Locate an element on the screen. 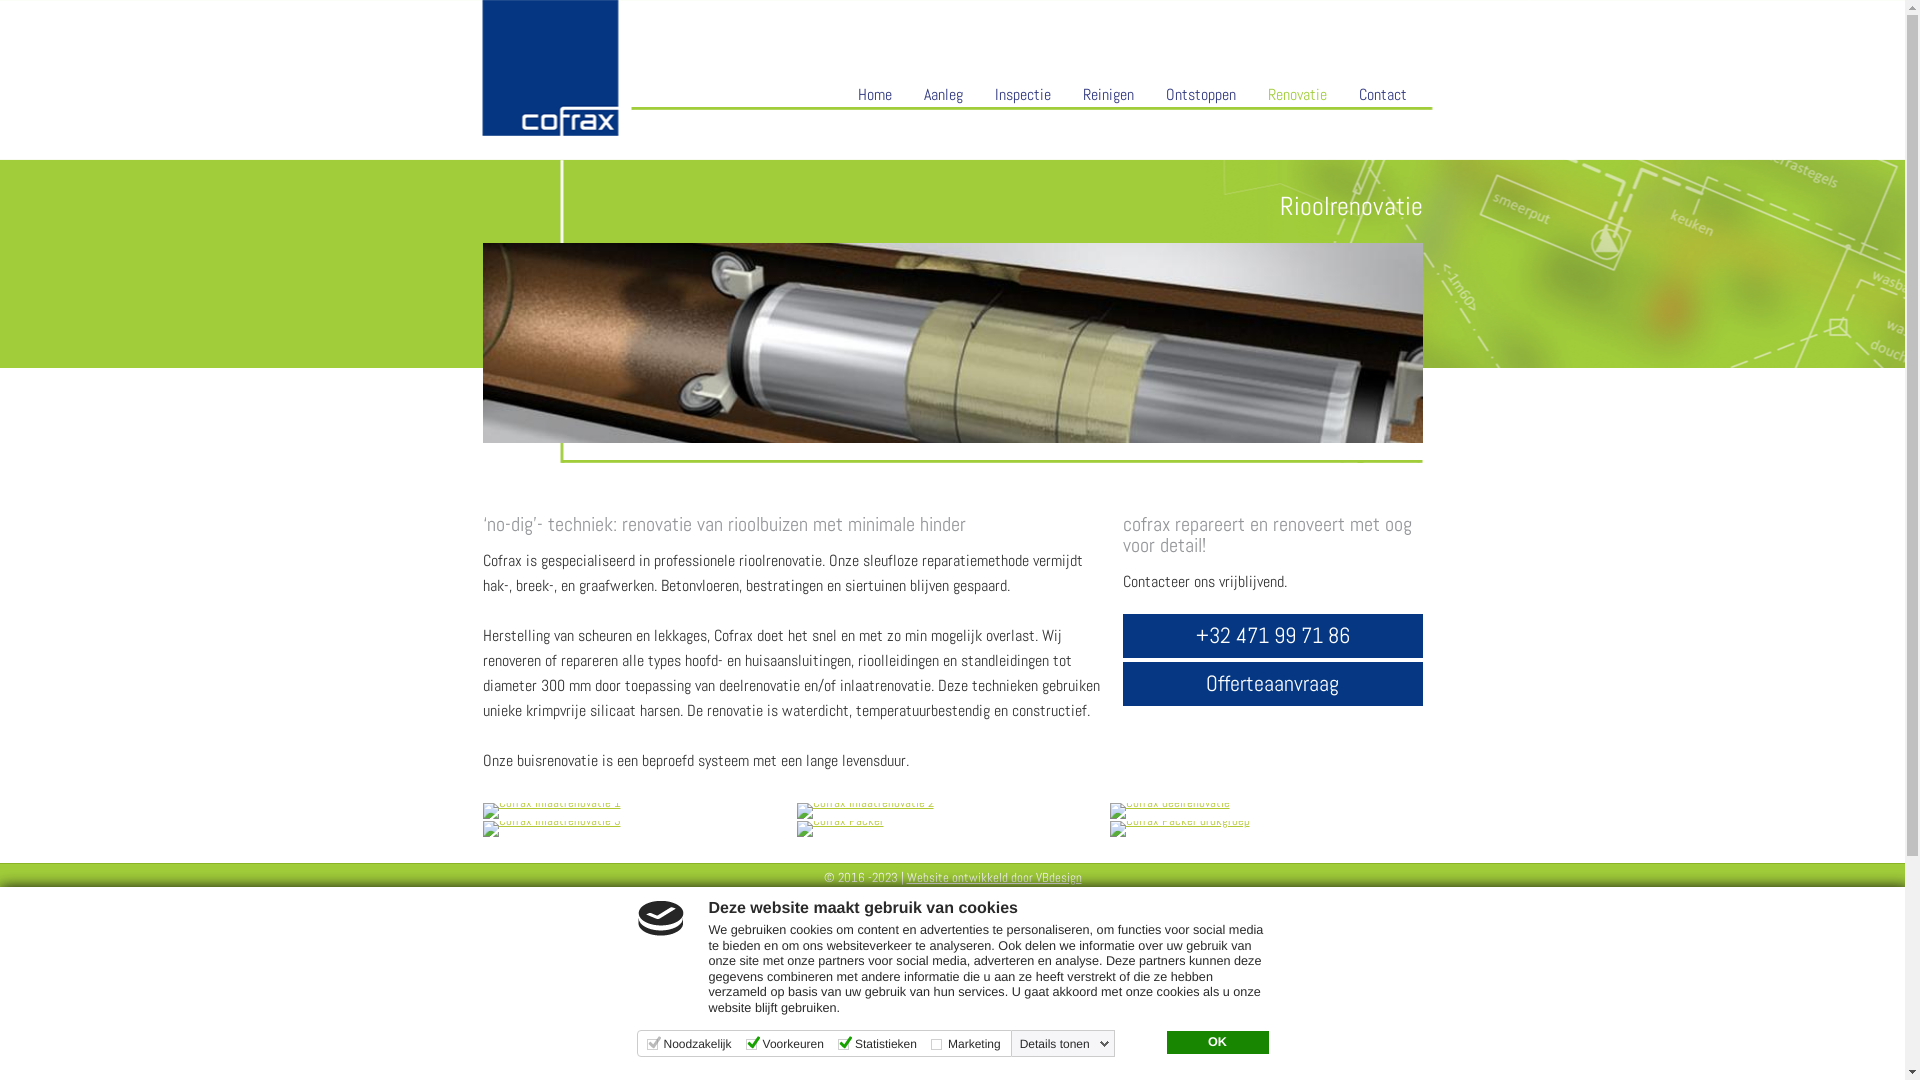 The height and width of the screenshot is (1080, 1920). +32 471 99 71 86 is located at coordinates (1272, 636).